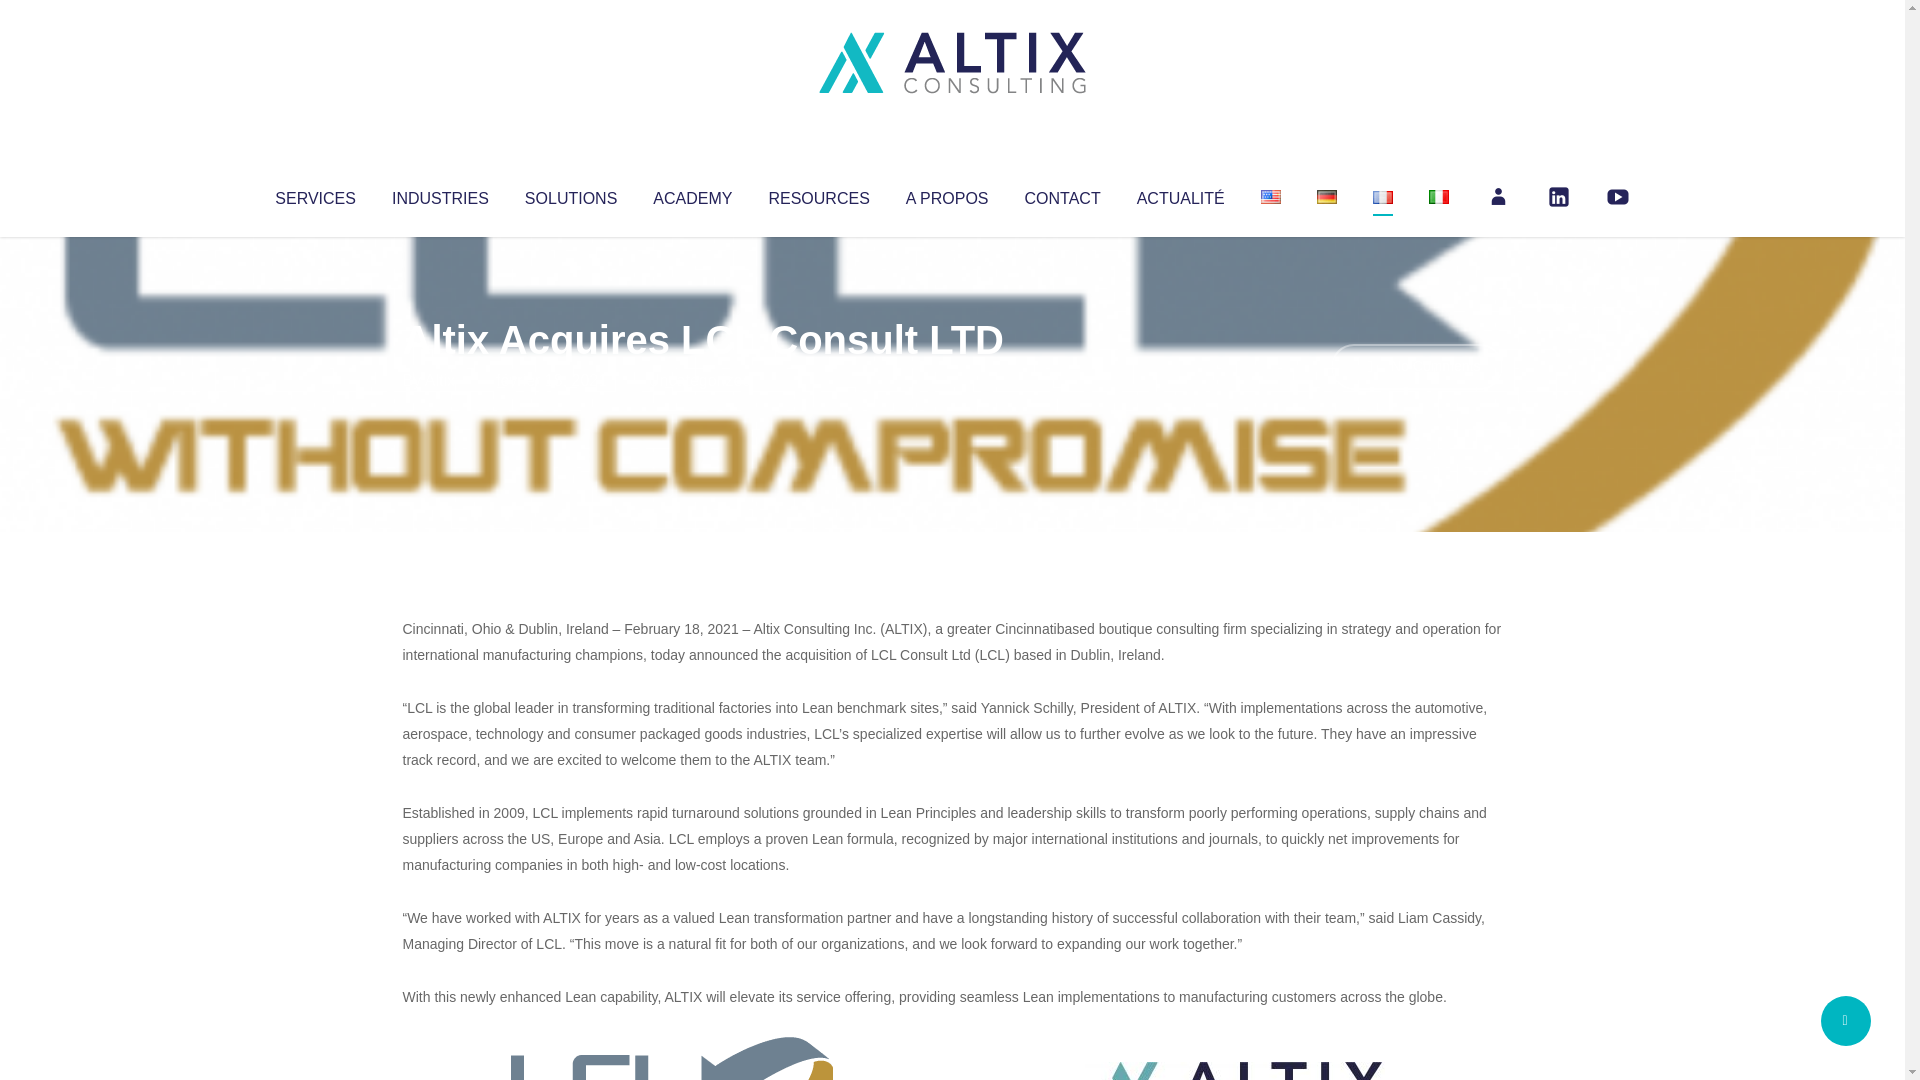 This screenshot has width=1920, height=1080. I want to click on No Comments, so click(1416, 366).